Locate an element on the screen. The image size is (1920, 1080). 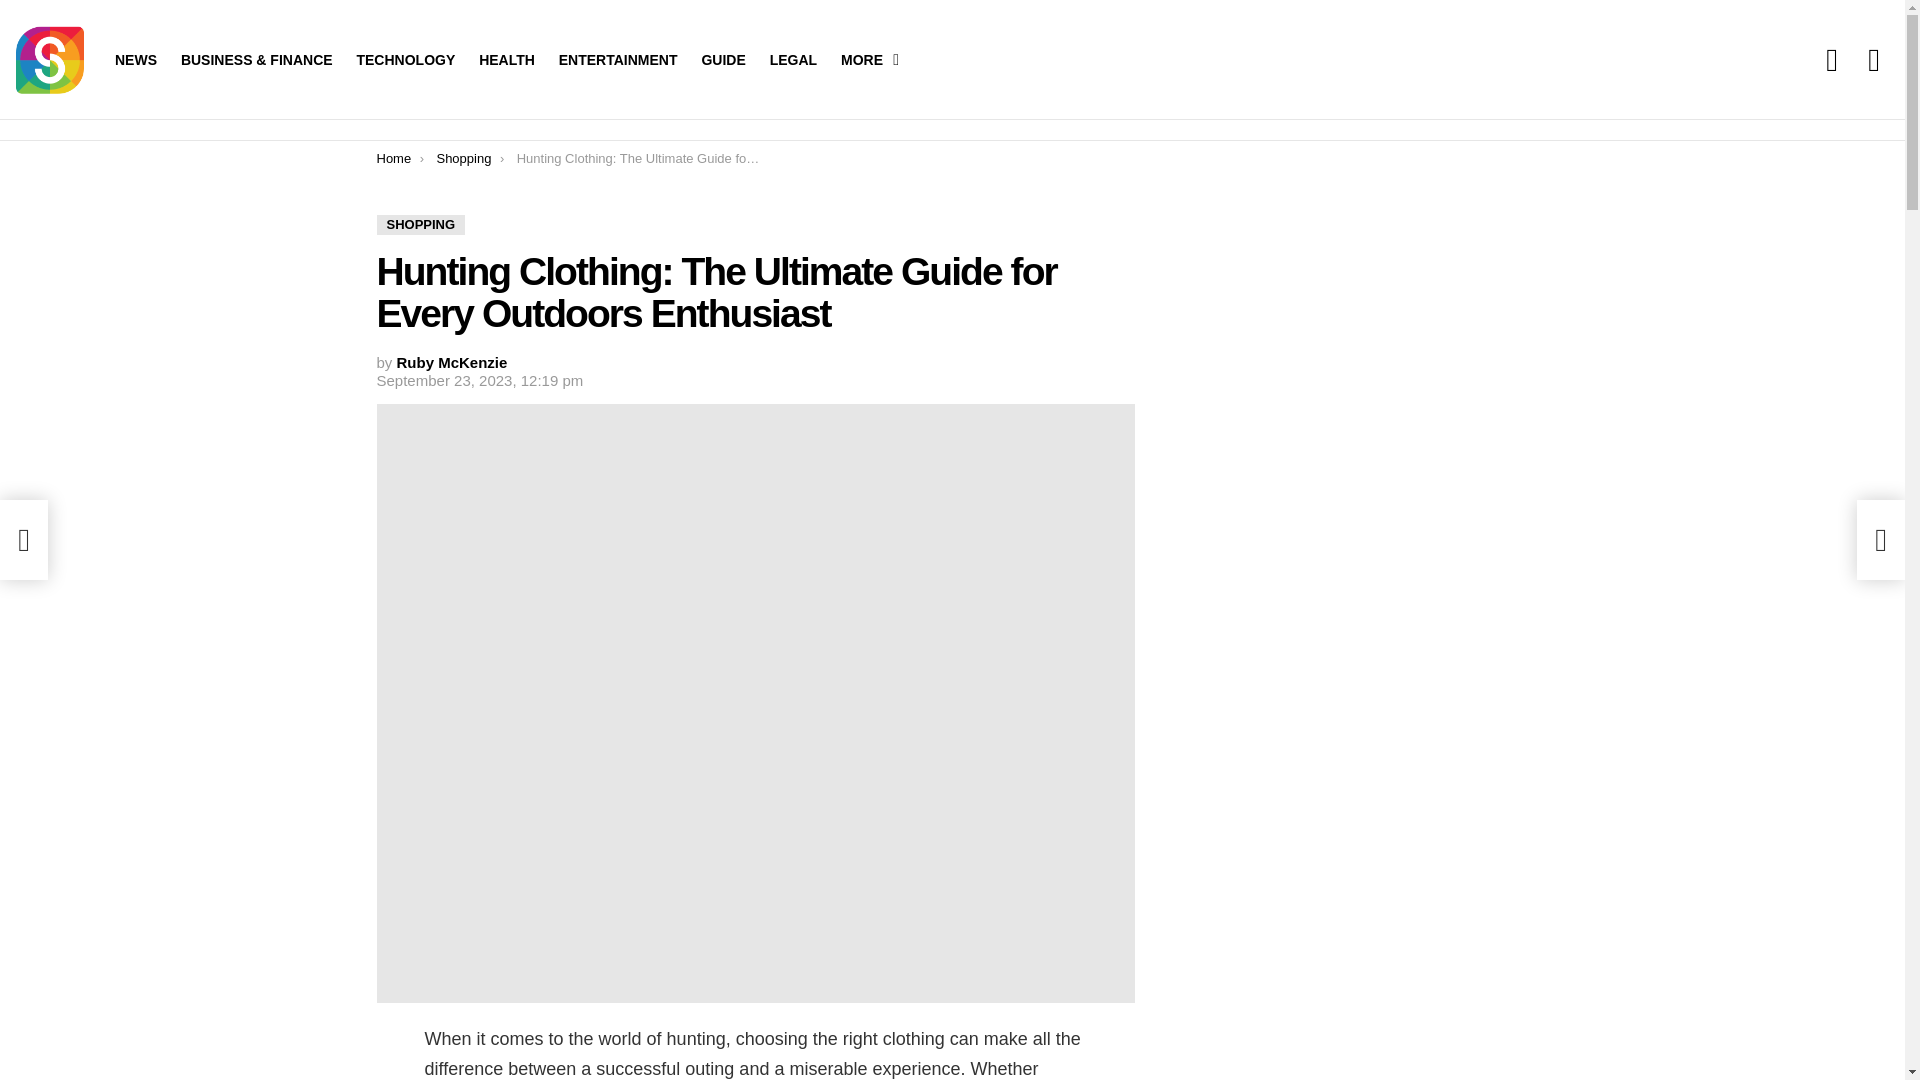
Ruby McKenzie is located at coordinates (452, 362).